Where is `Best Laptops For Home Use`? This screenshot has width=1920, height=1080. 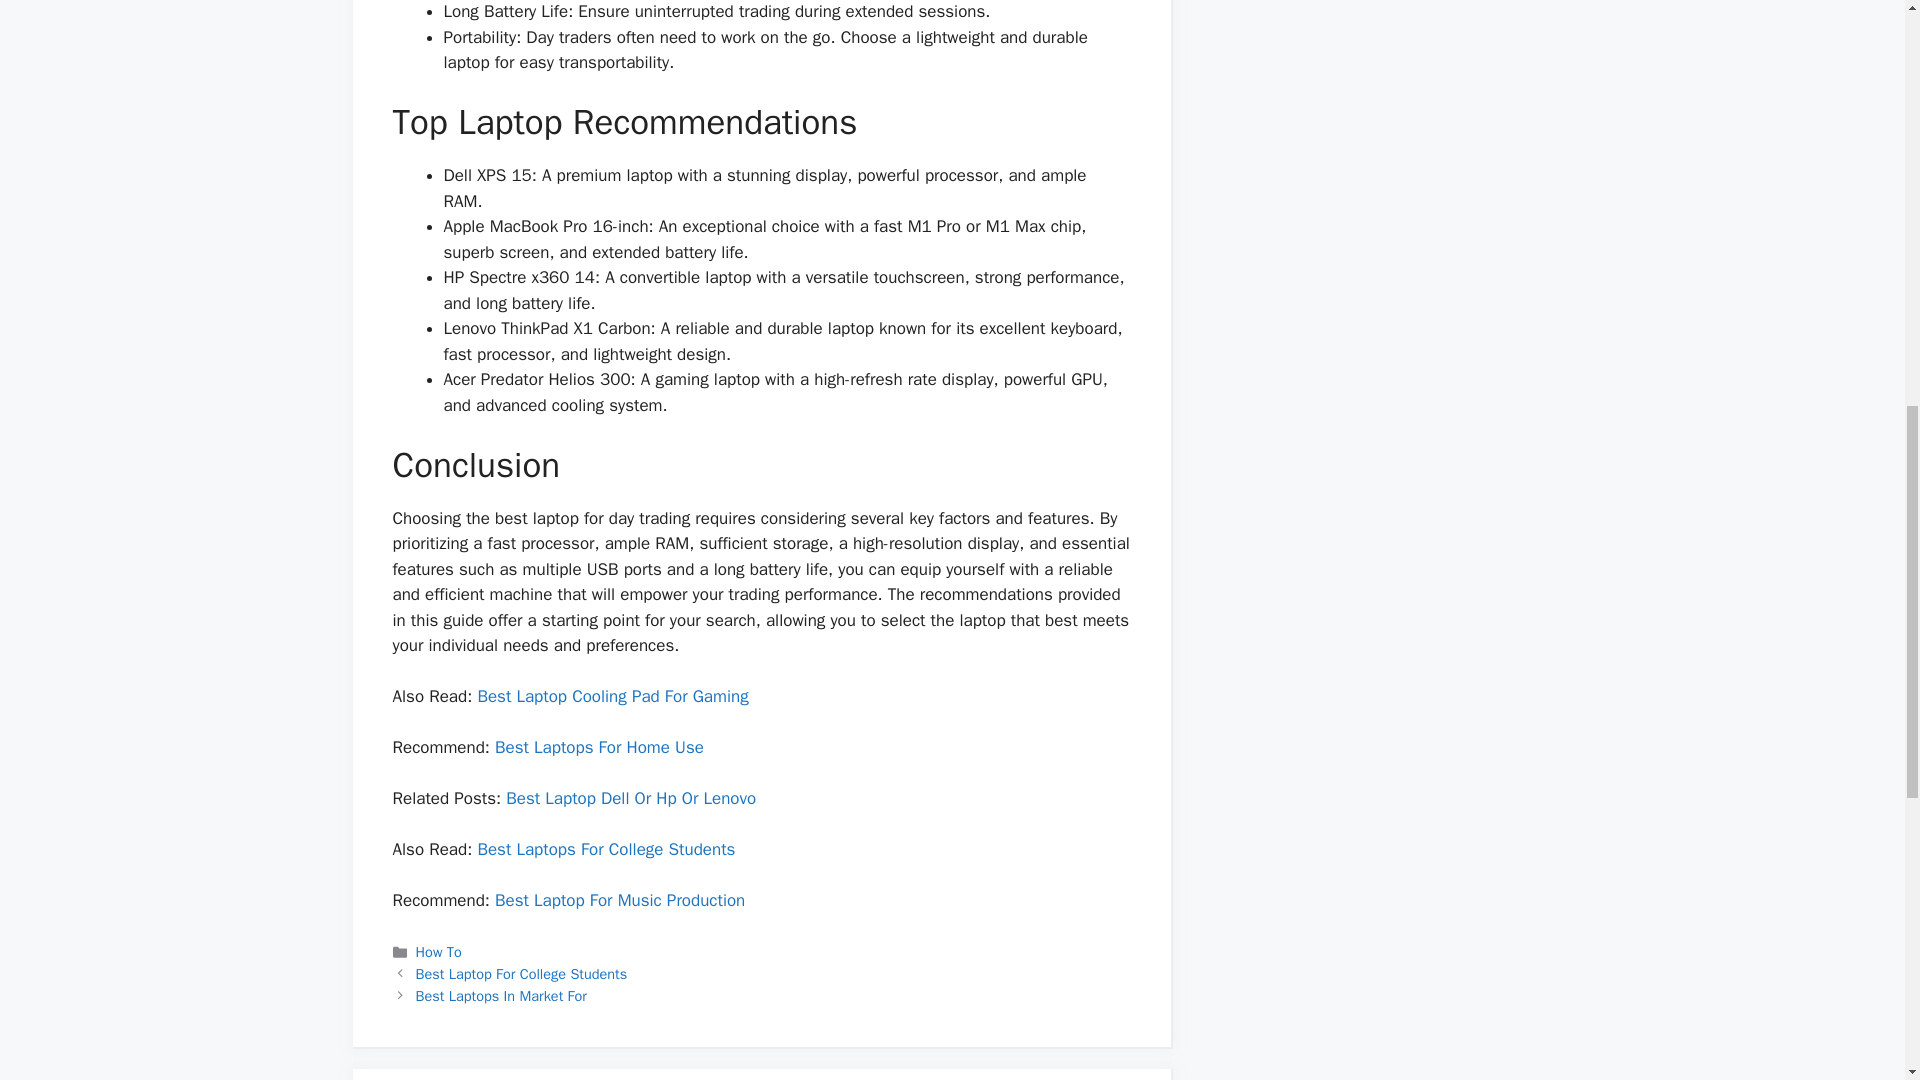 Best Laptops For Home Use is located at coordinates (600, 747).